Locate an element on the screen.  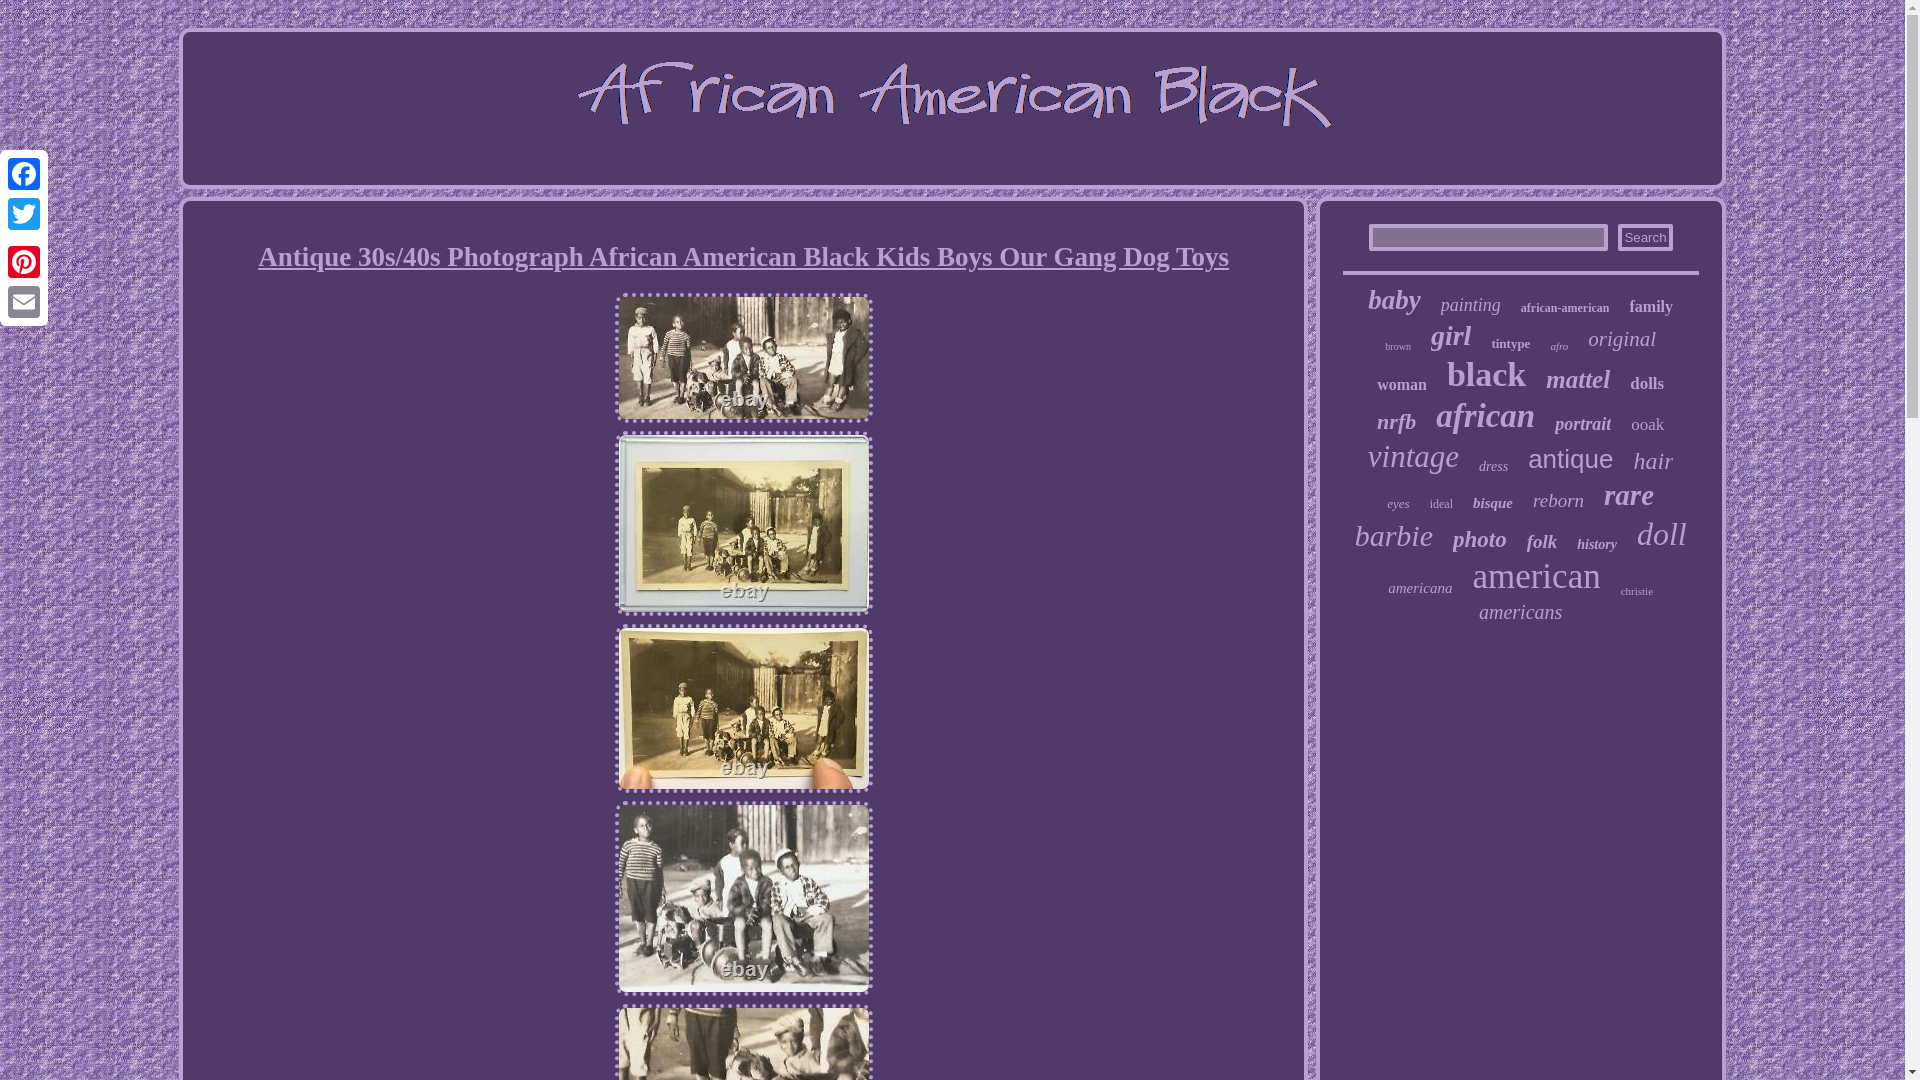
african-american is located at coordinates (1565, 308).